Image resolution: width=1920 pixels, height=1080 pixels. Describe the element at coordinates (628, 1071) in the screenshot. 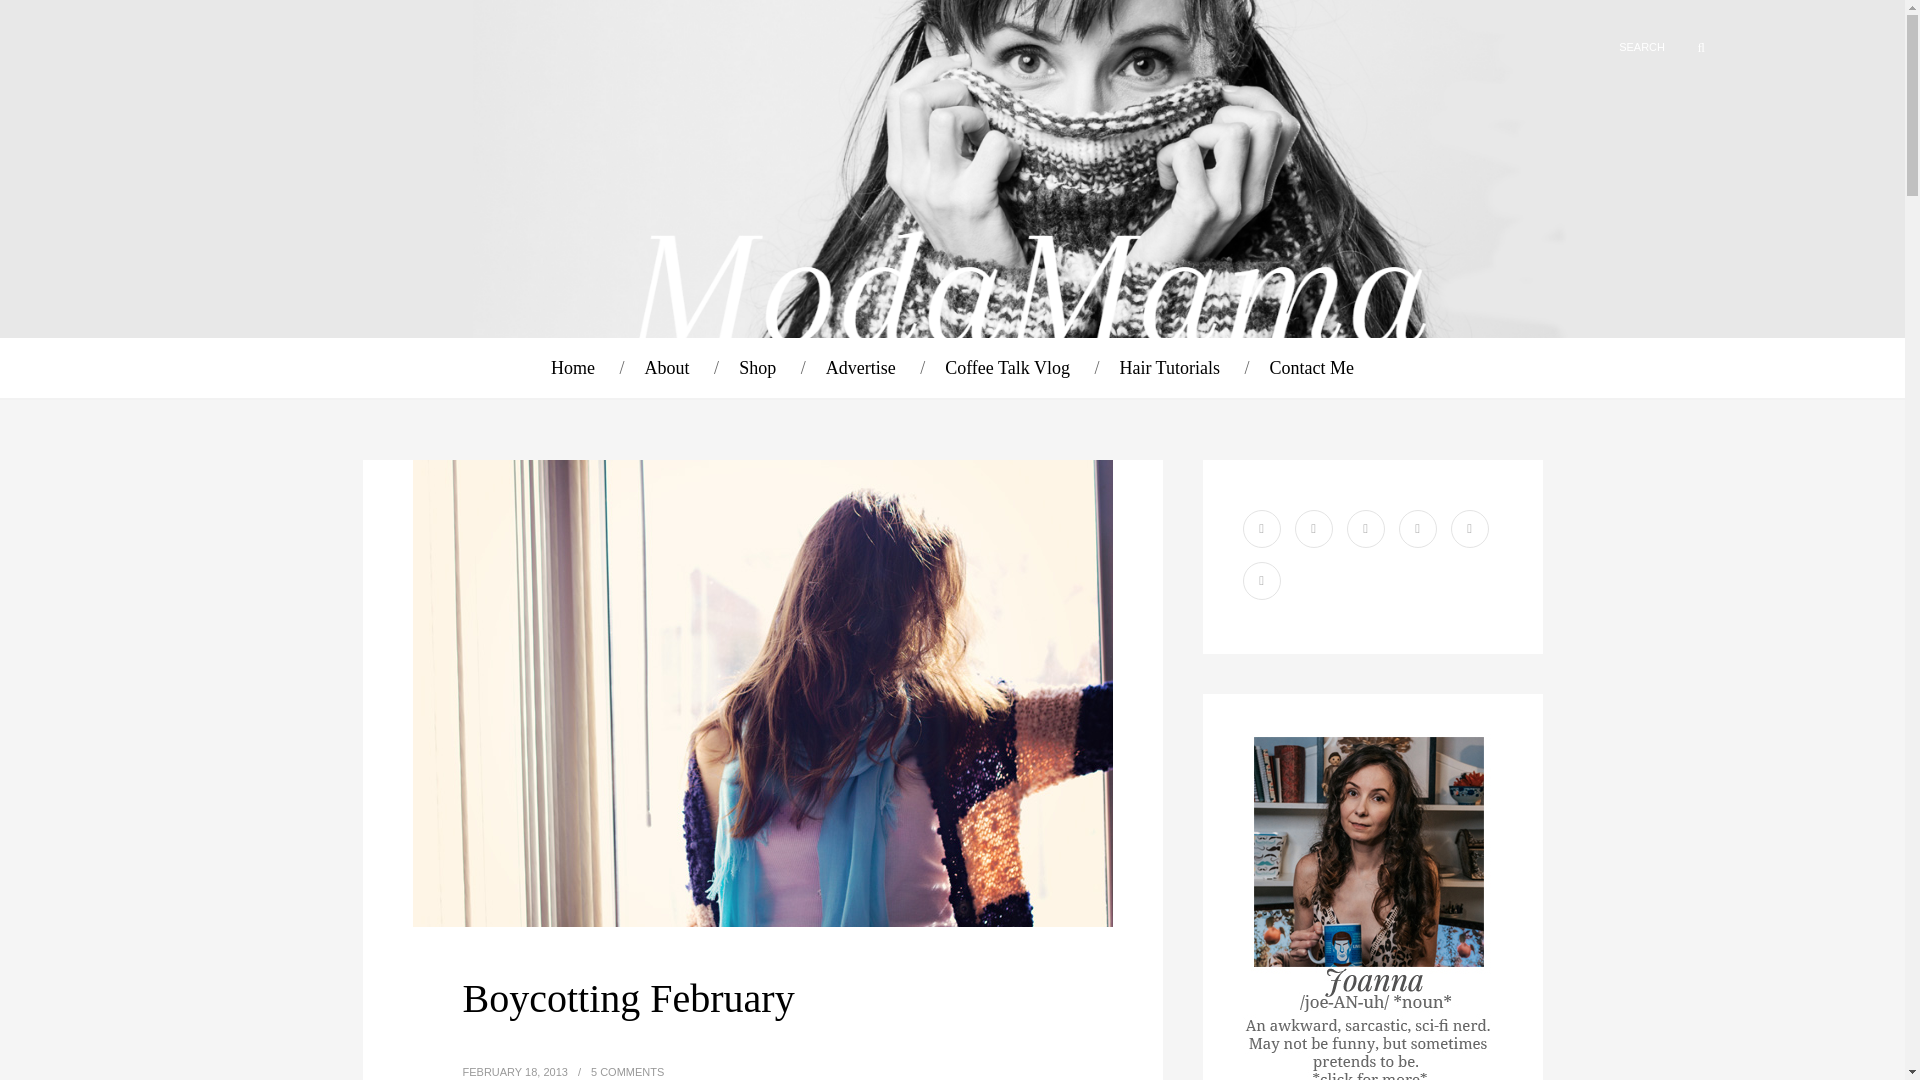

I see `5 COMMENTS` at that location.